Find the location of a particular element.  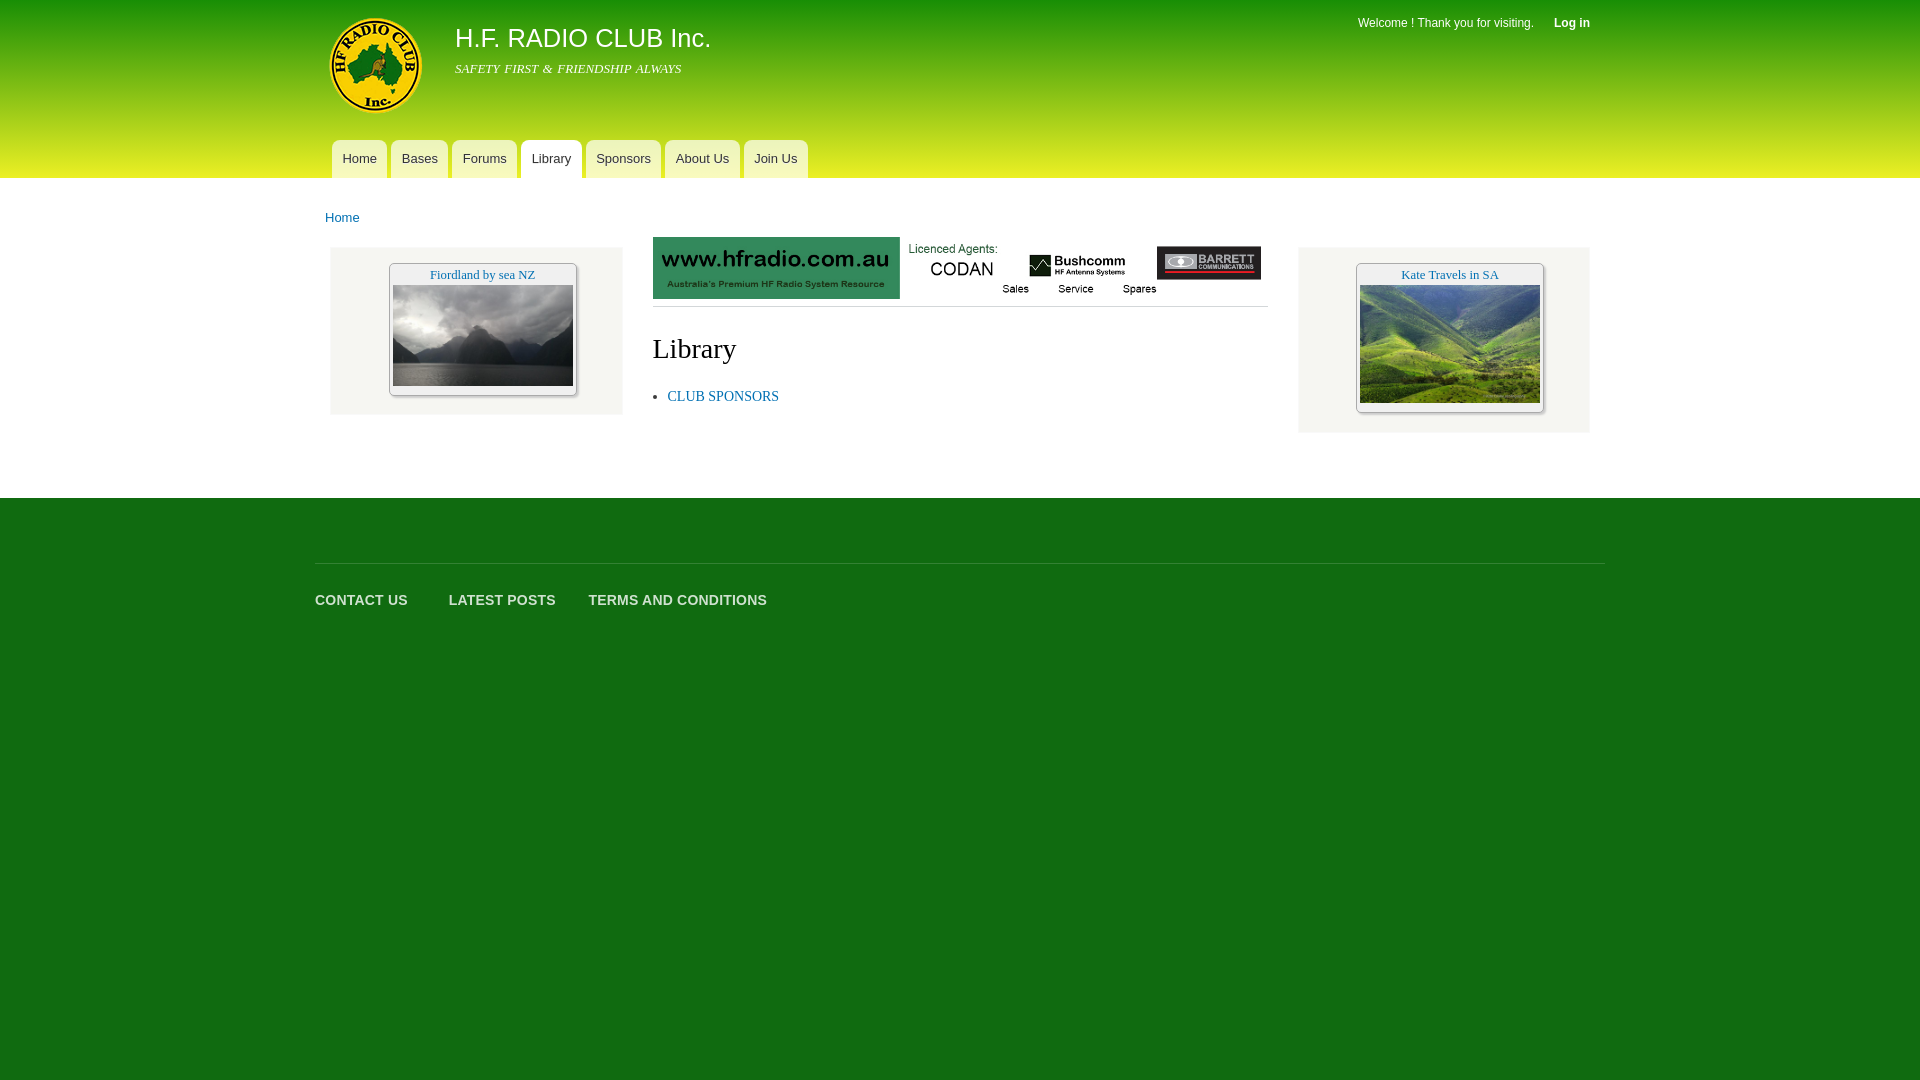

Skip to main content is located at coordinates (918, 2).